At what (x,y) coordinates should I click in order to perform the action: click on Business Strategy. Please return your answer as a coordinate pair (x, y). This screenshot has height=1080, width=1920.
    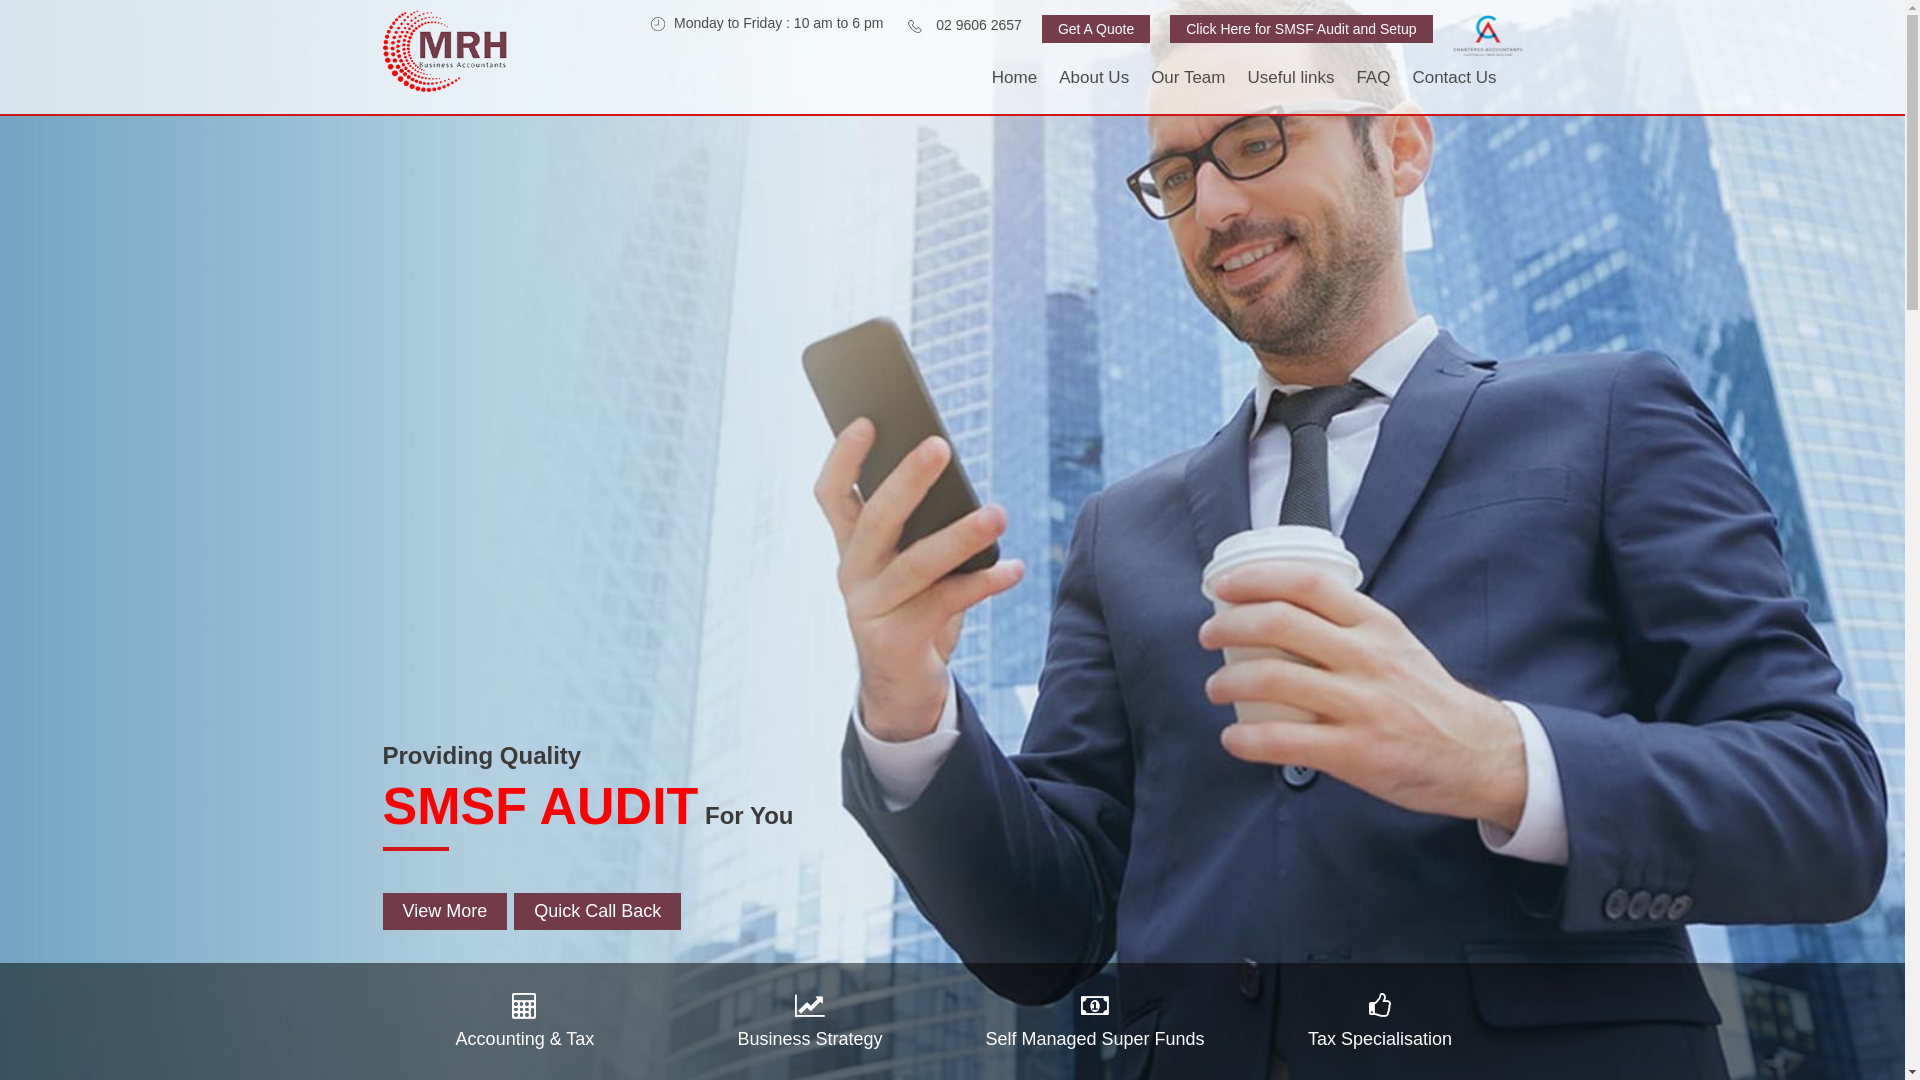
    Looking at the image, I should click on (810, 1022).